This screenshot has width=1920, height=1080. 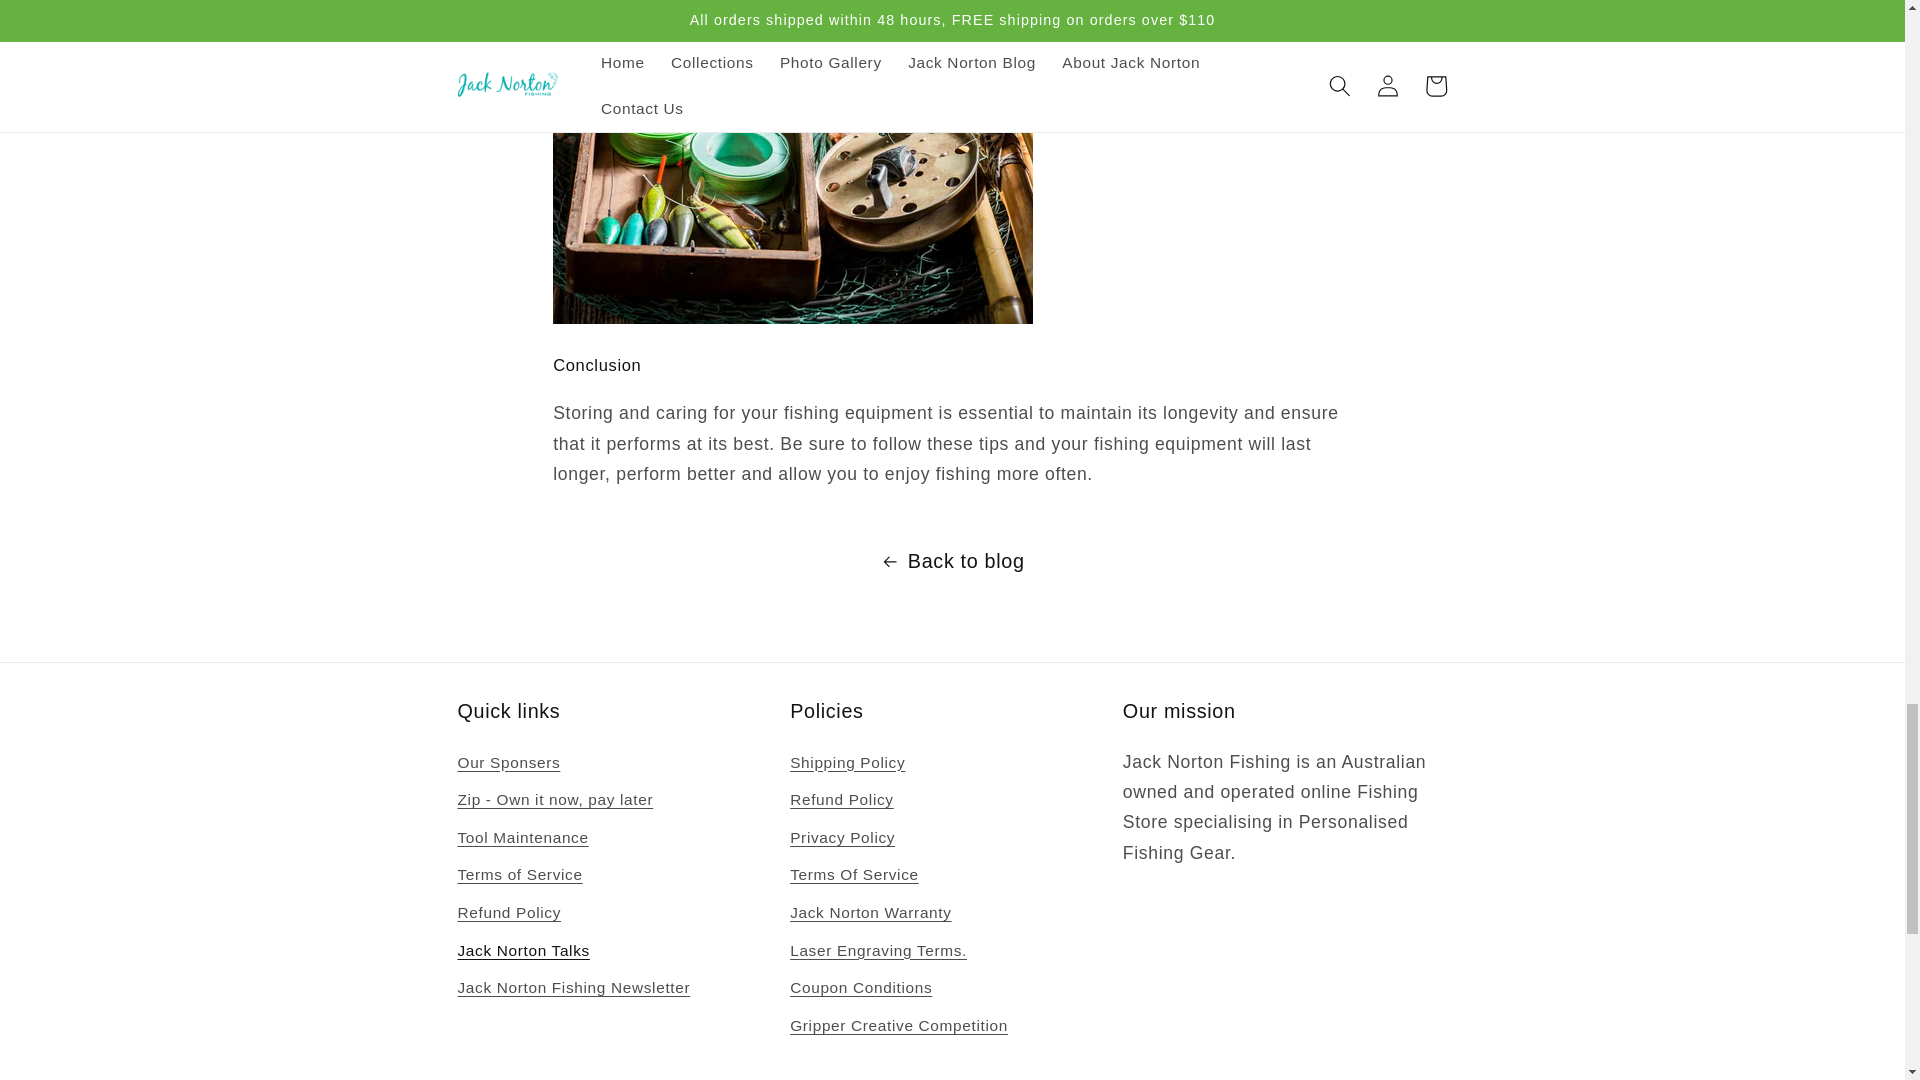 What do you see at coordinates (509, 765) in the screenshot?
I see `Our Sponsers` at bounding box center [509, 765].